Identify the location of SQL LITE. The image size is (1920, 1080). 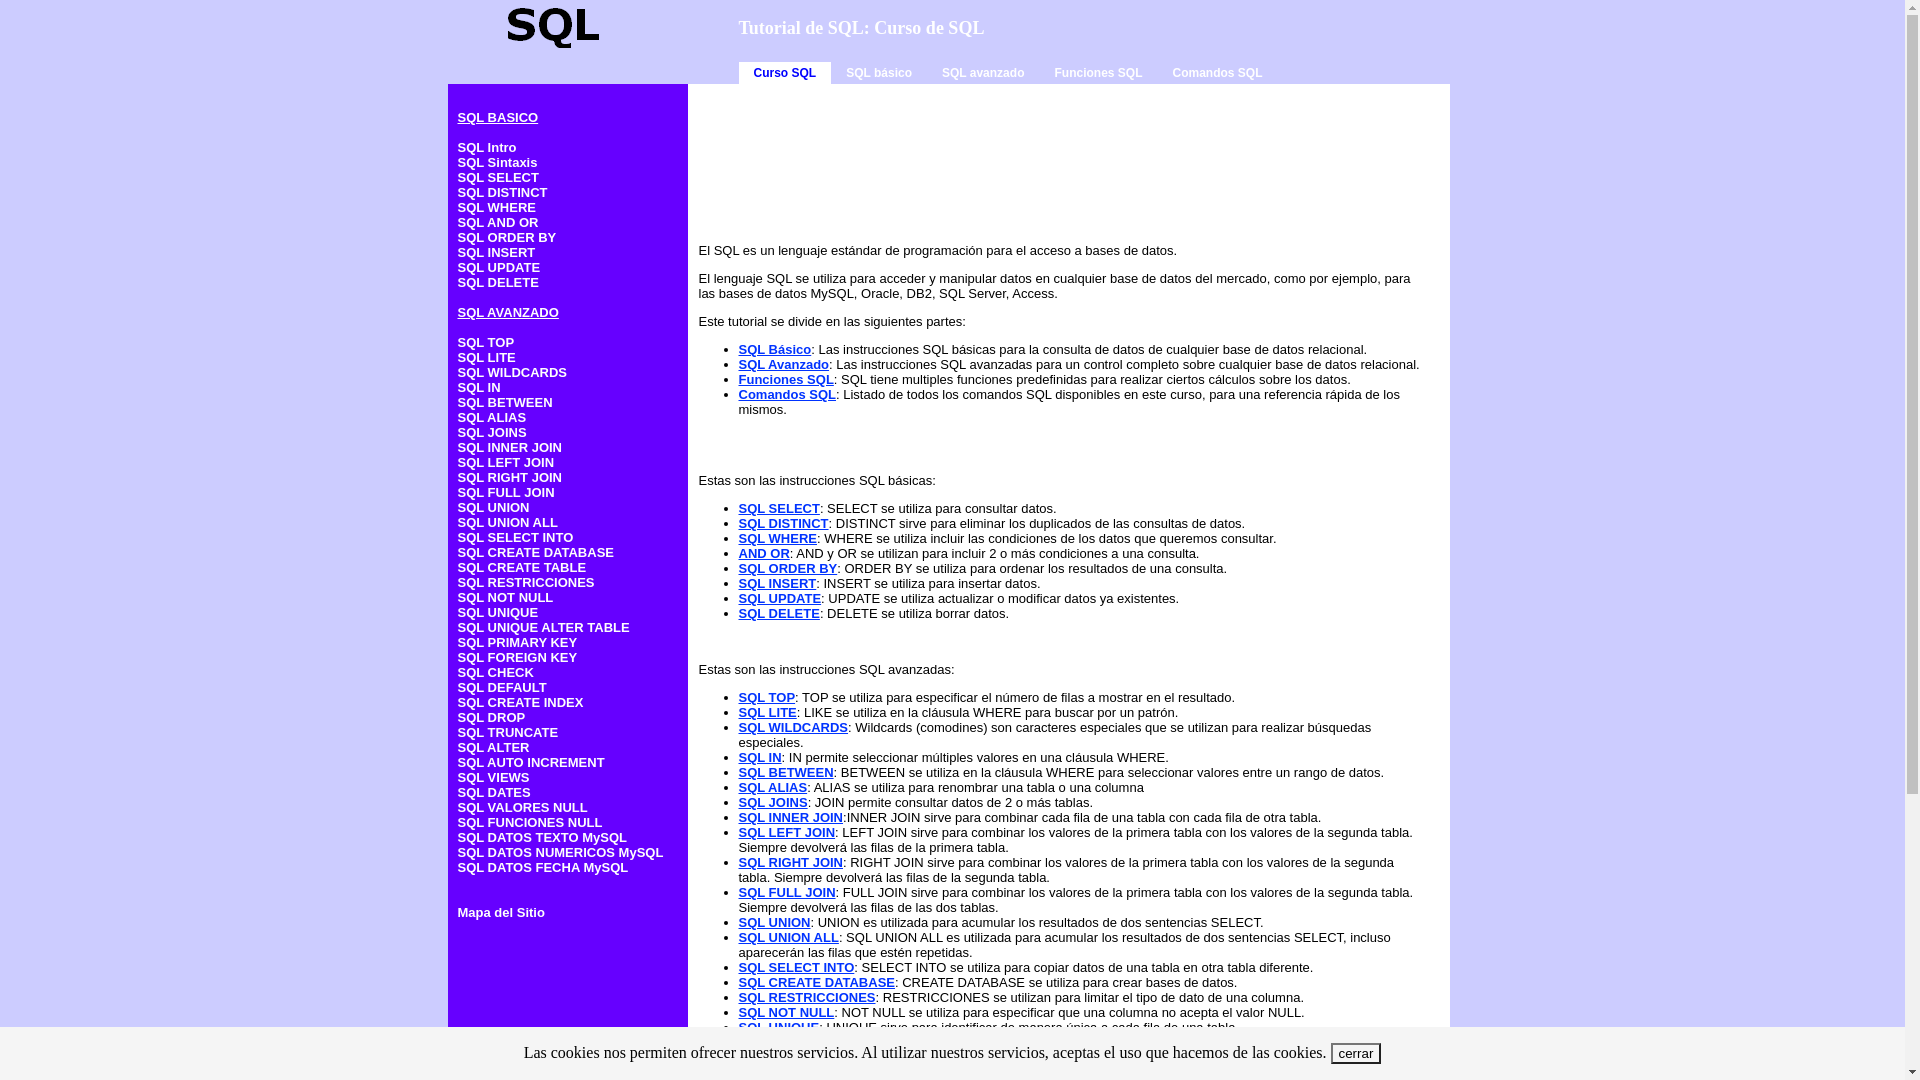
(487, 358).